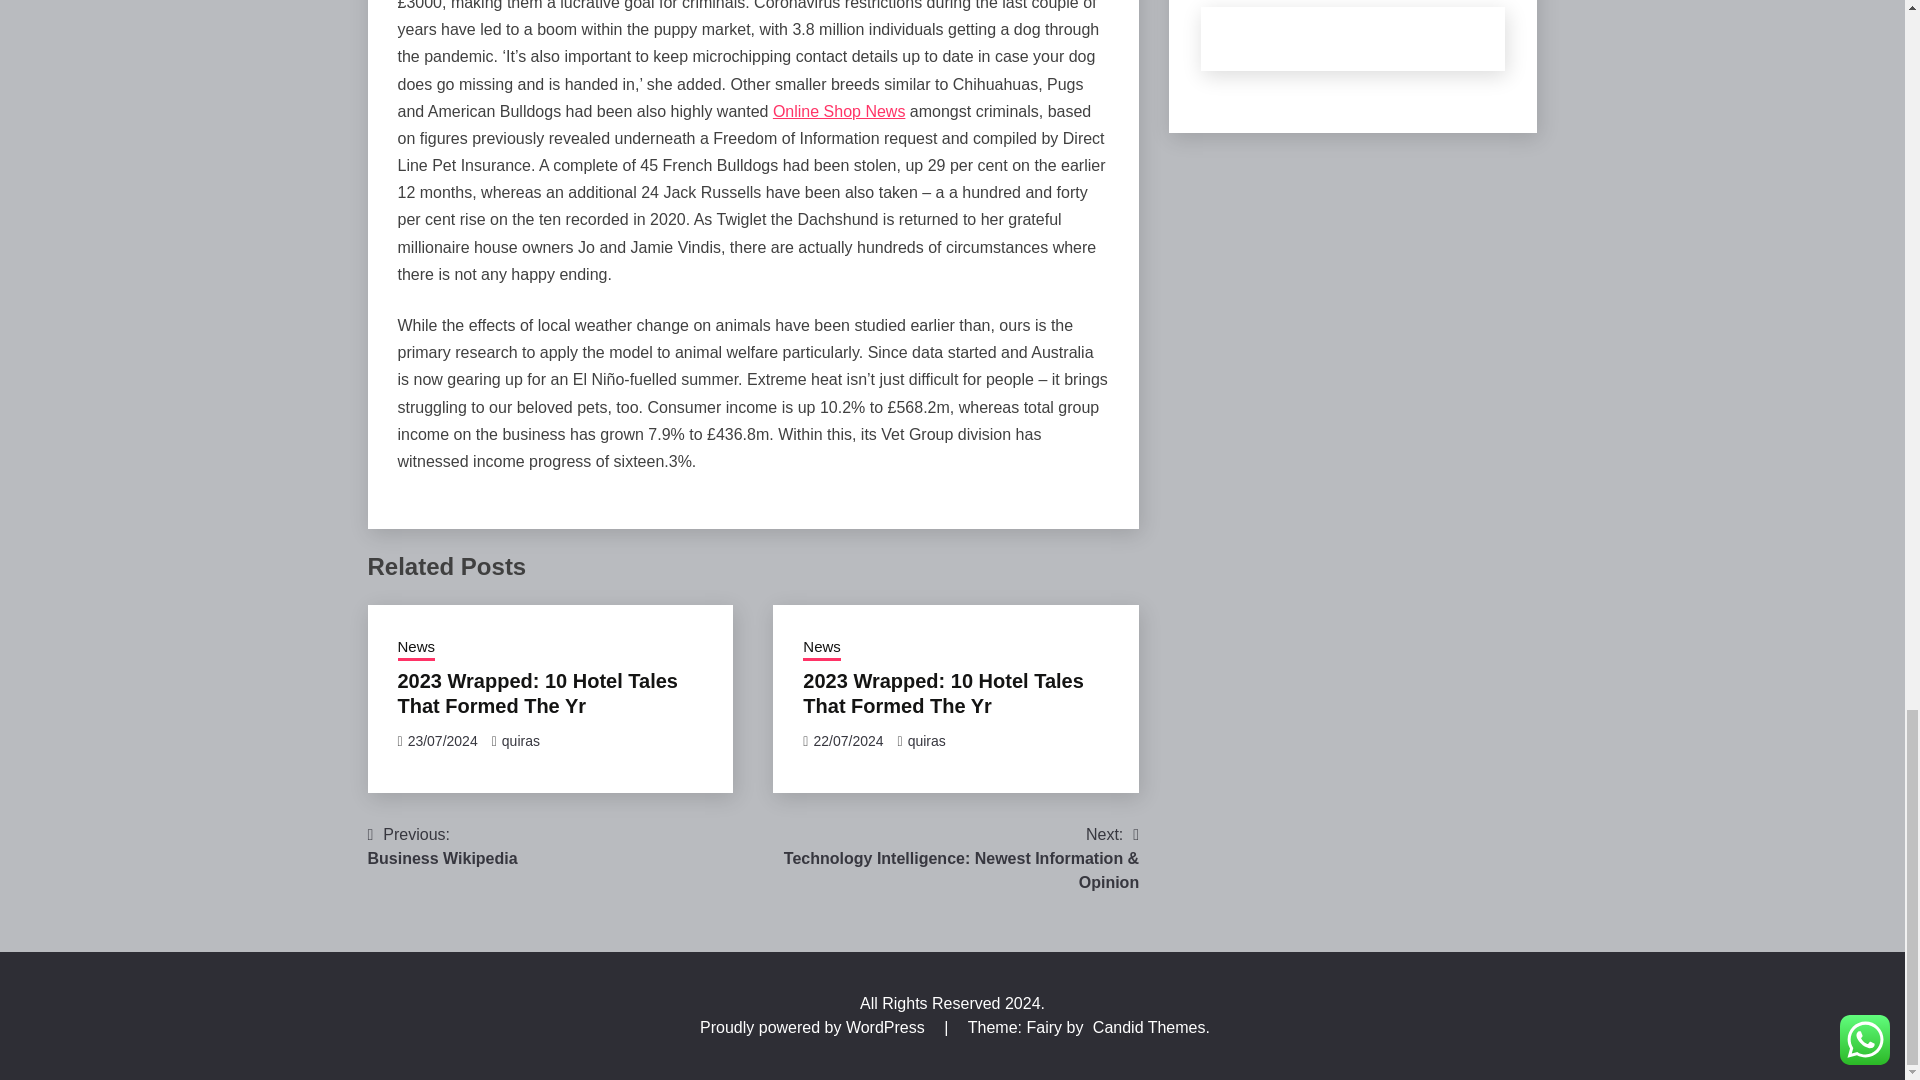  I want to click on quiras, so click(520, 741).